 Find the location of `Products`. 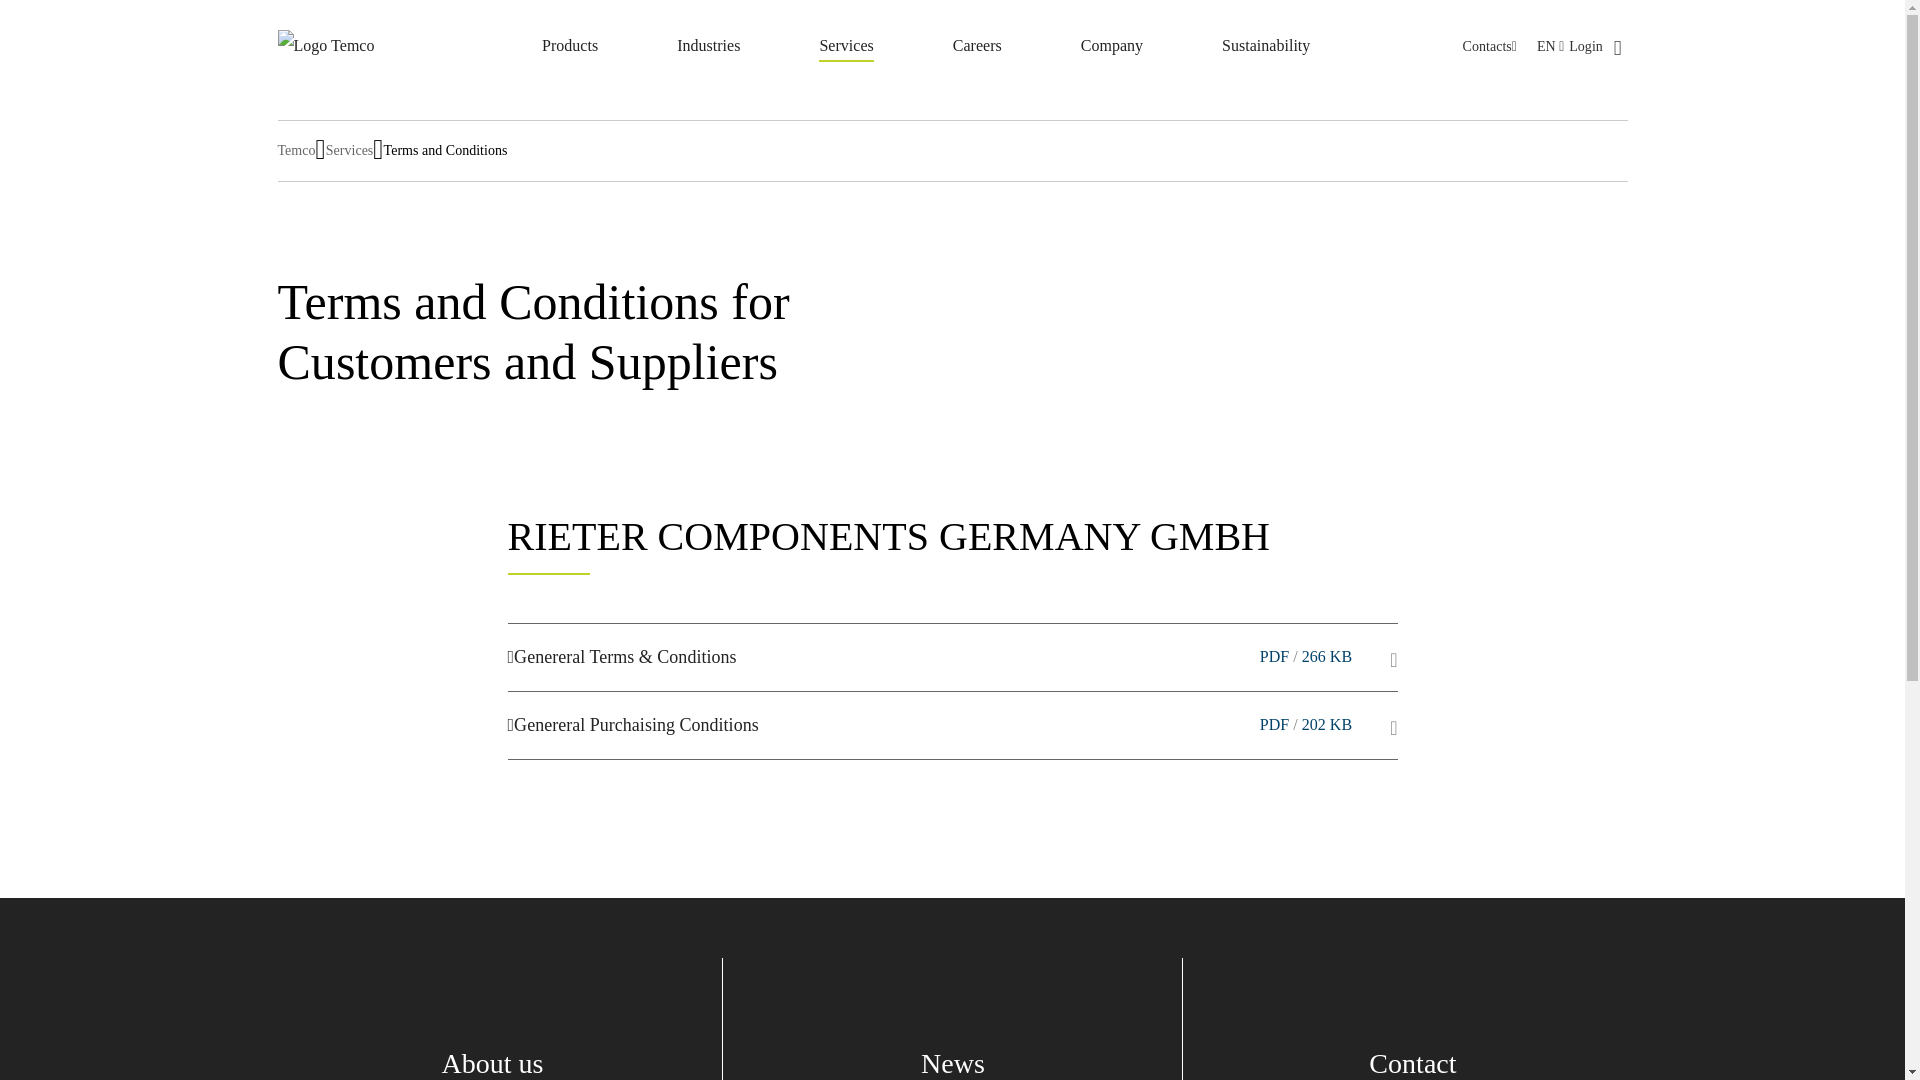

Products is located at coordinates (569, 48).